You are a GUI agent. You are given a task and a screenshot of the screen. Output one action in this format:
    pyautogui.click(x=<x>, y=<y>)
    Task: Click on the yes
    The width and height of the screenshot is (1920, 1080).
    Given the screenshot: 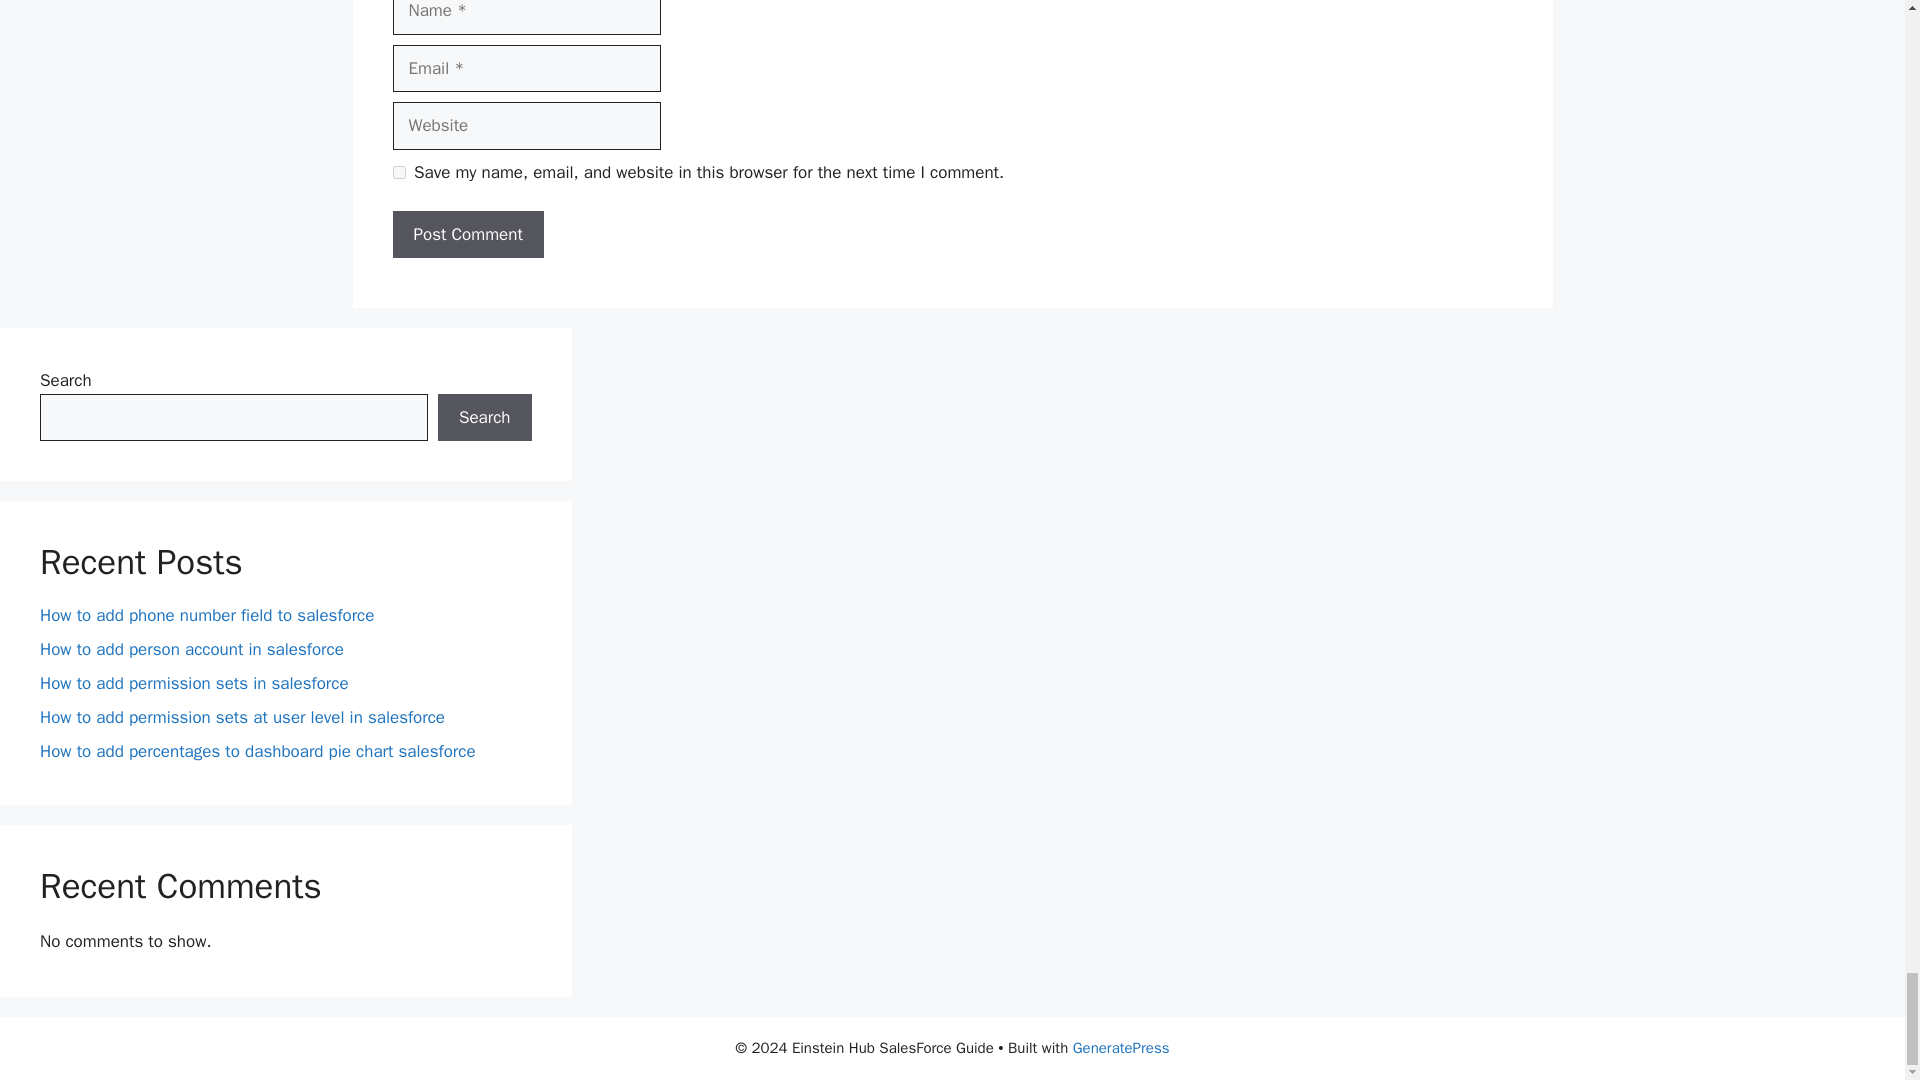 What is the action you would take?
    pyautogui.click(x=398, y=172)
    